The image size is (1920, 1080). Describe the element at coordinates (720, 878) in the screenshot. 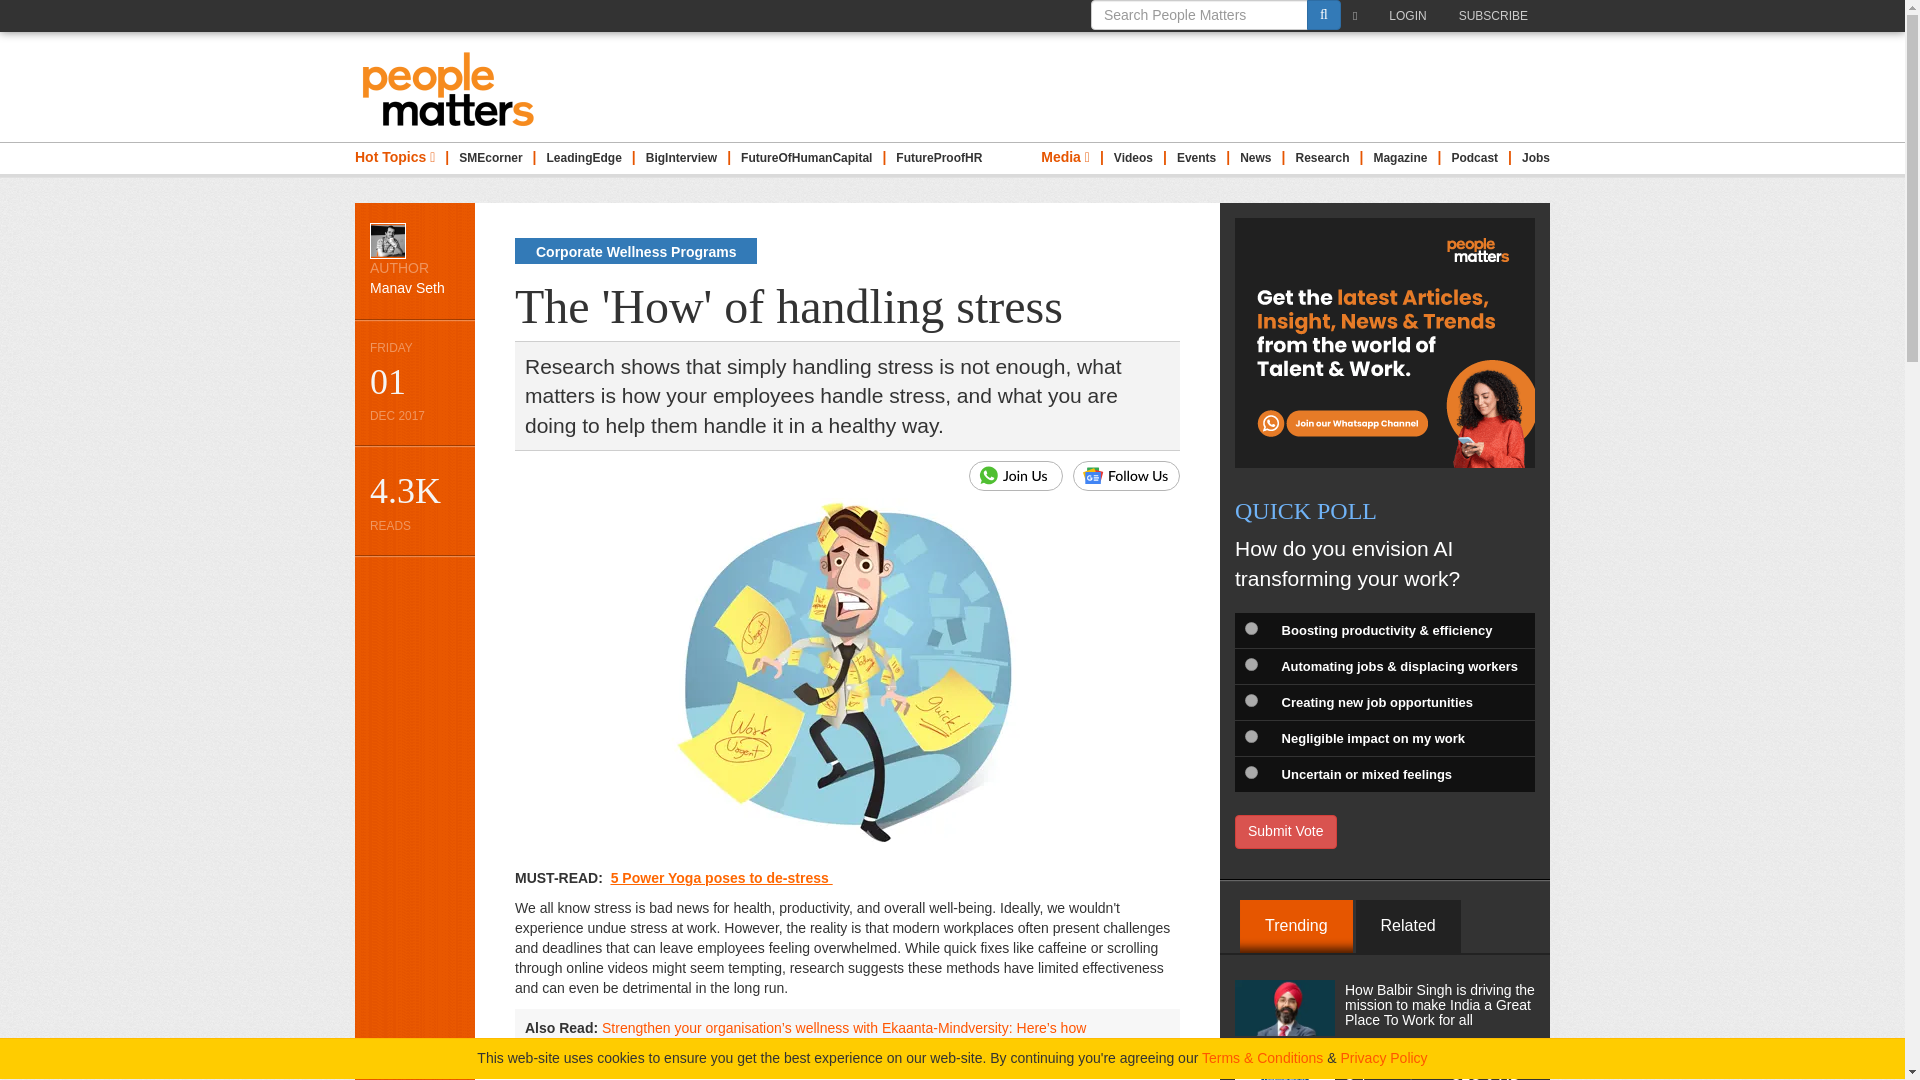

I see `5 Power Yoga poses to de-stress` at that location.